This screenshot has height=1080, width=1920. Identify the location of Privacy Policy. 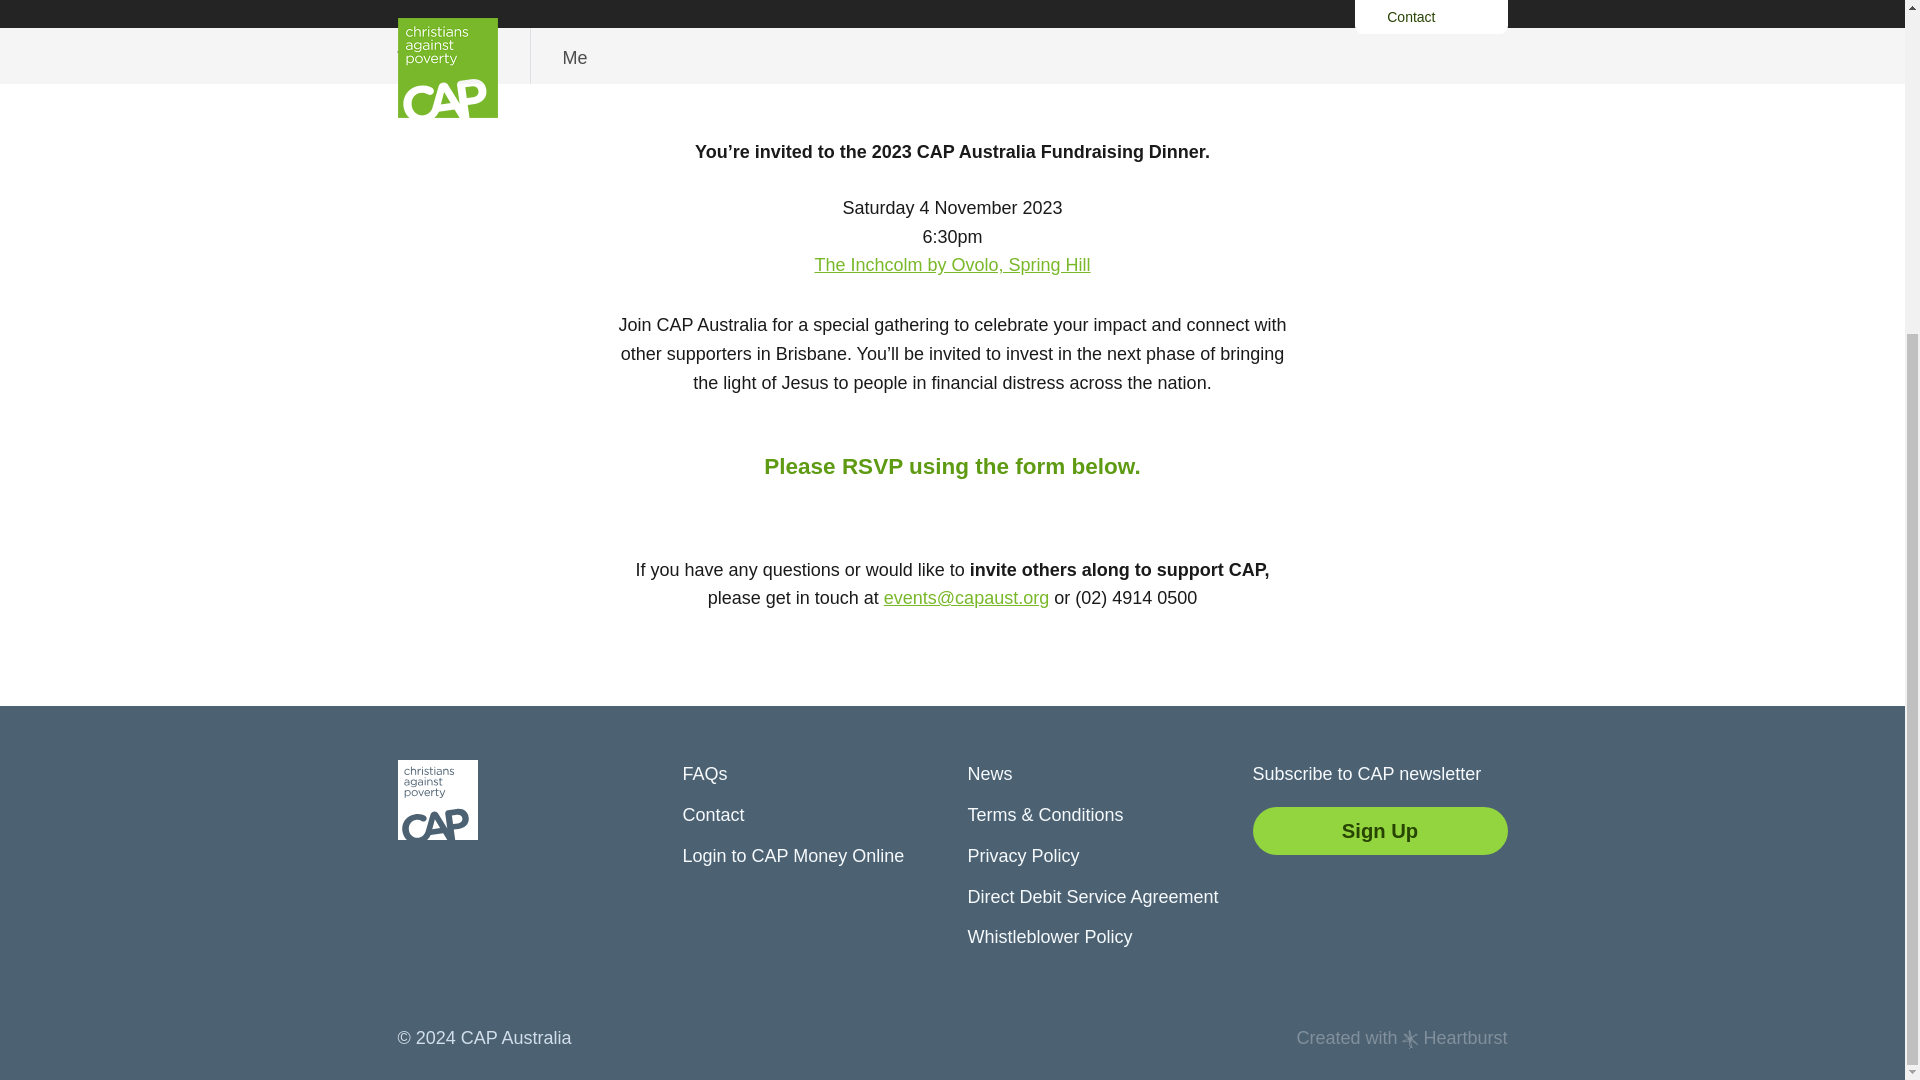
(1402, 1038).